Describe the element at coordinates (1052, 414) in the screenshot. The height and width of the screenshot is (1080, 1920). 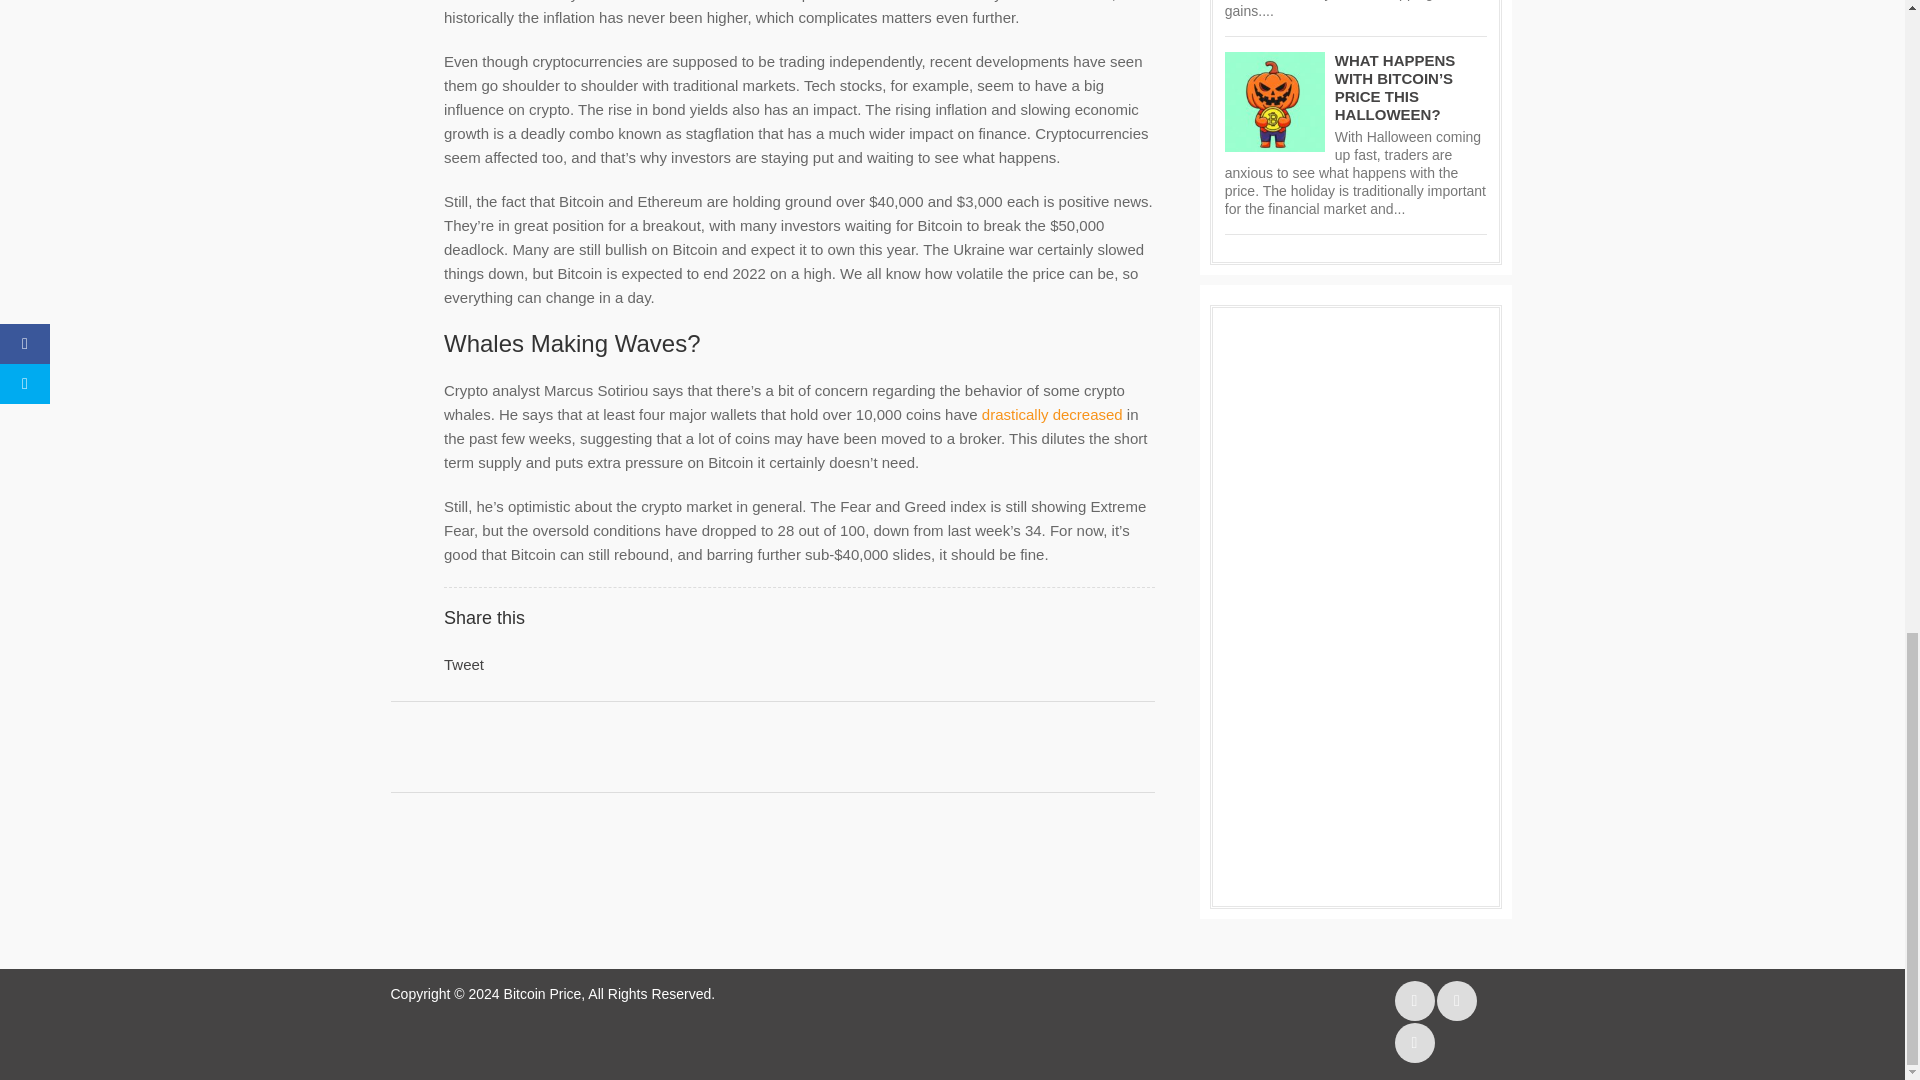
I see `drastically decreased` at that location.